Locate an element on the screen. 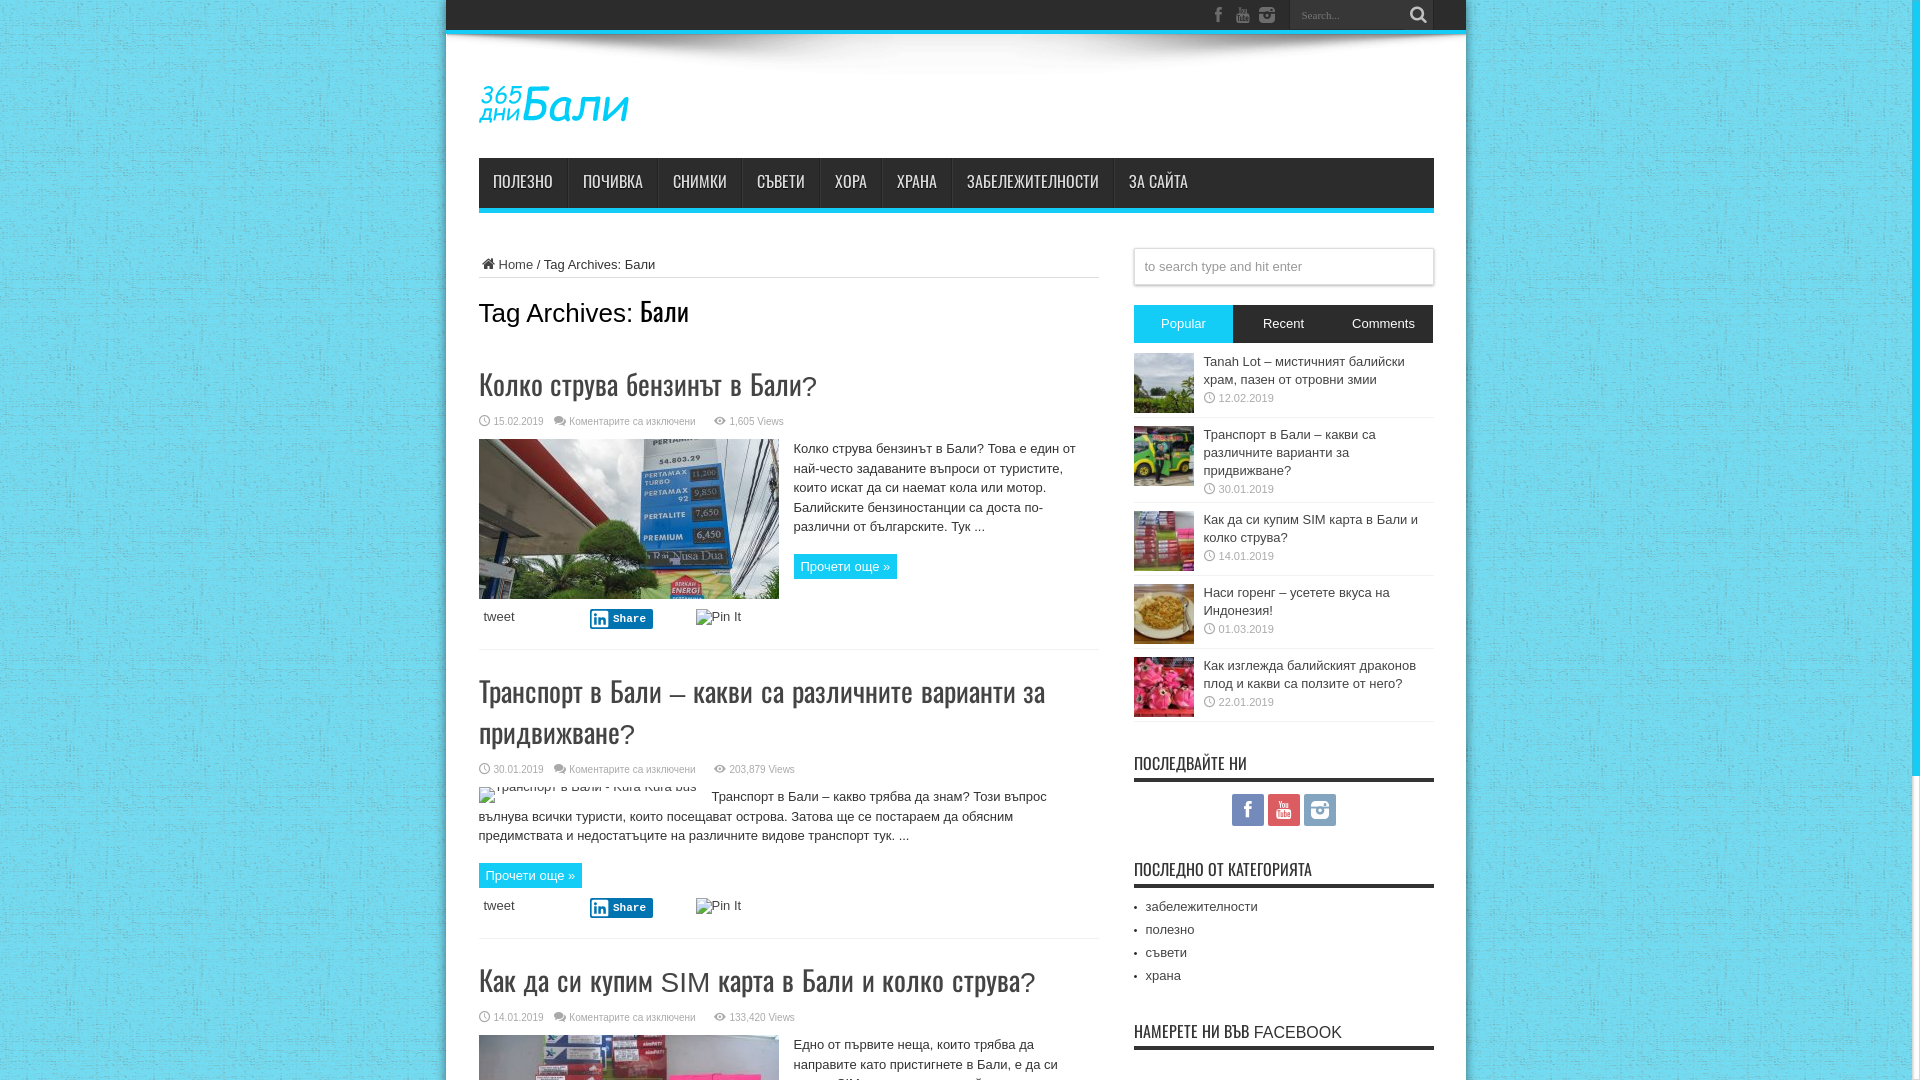 The width and height of the screenshot is (1920, 1080). Home is located at coordinates (506, 264).